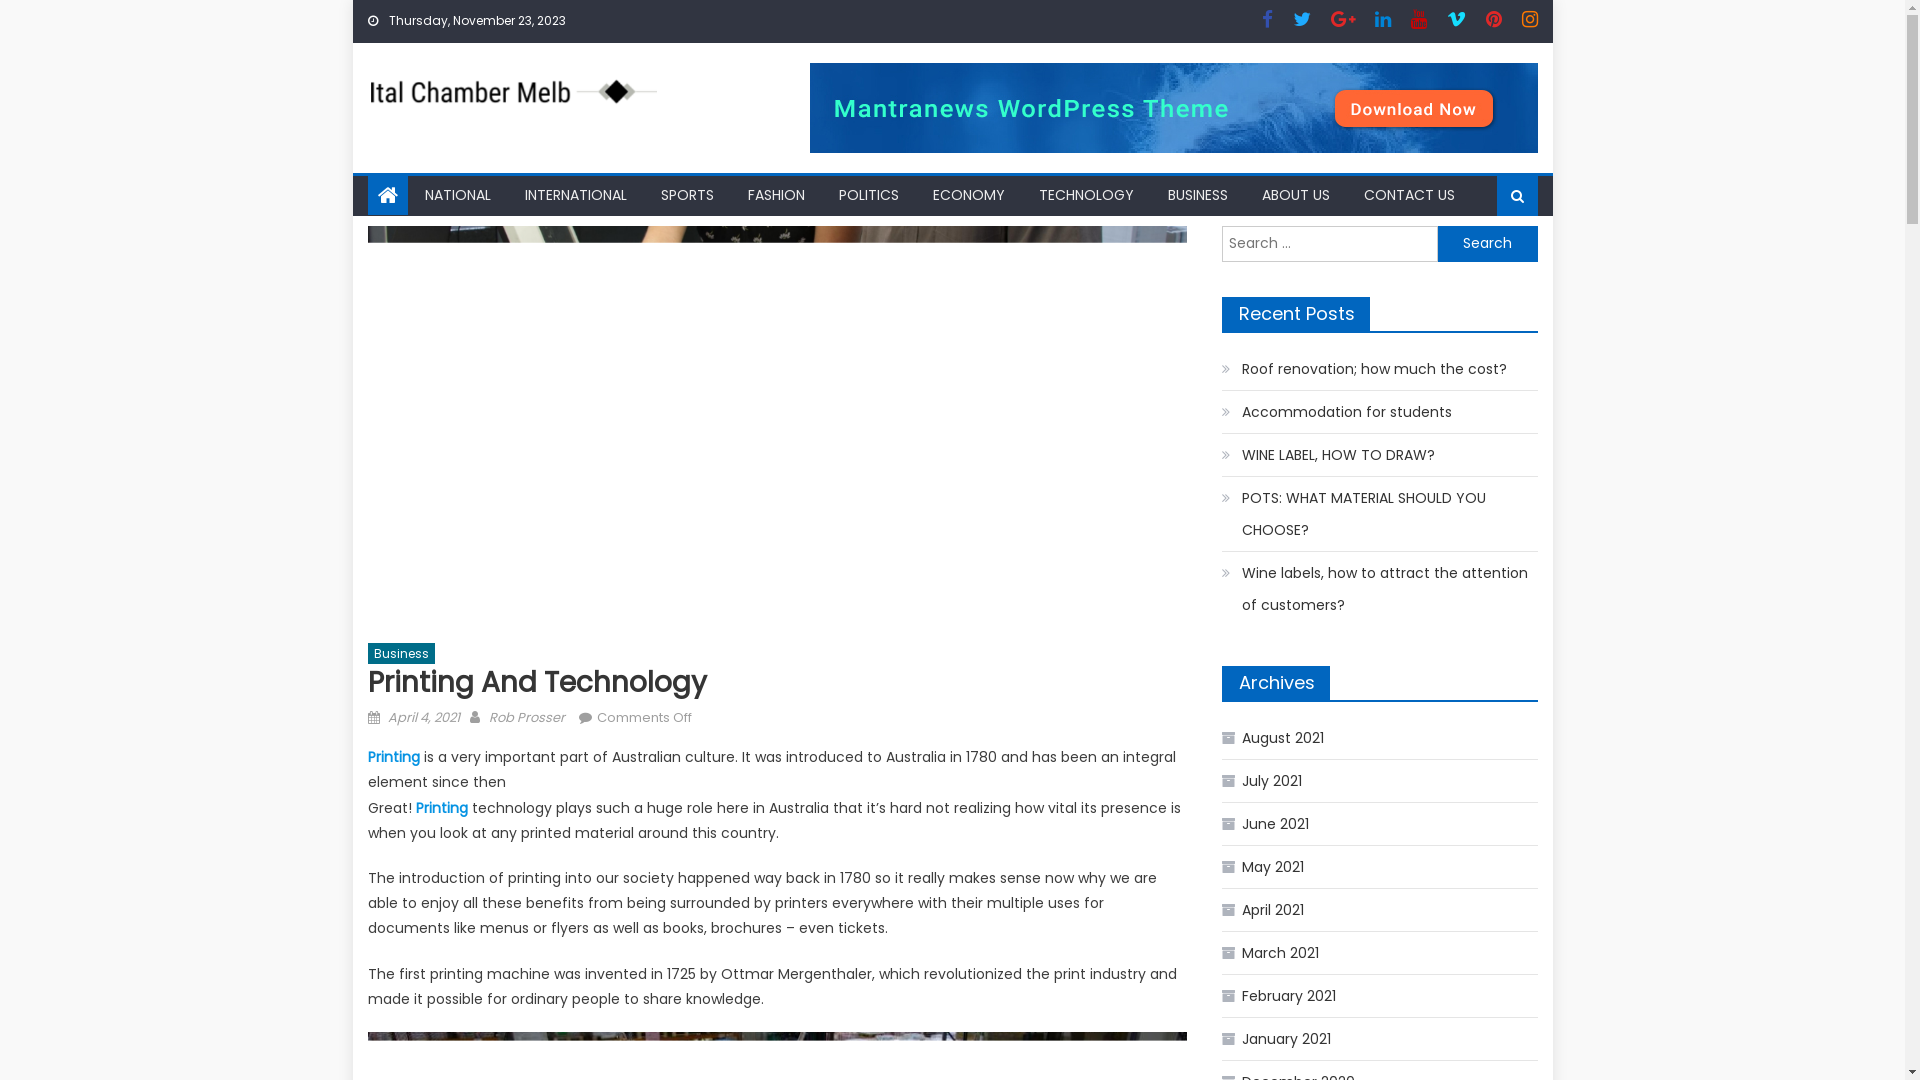  I want to click on Search, so click(1489, 260).